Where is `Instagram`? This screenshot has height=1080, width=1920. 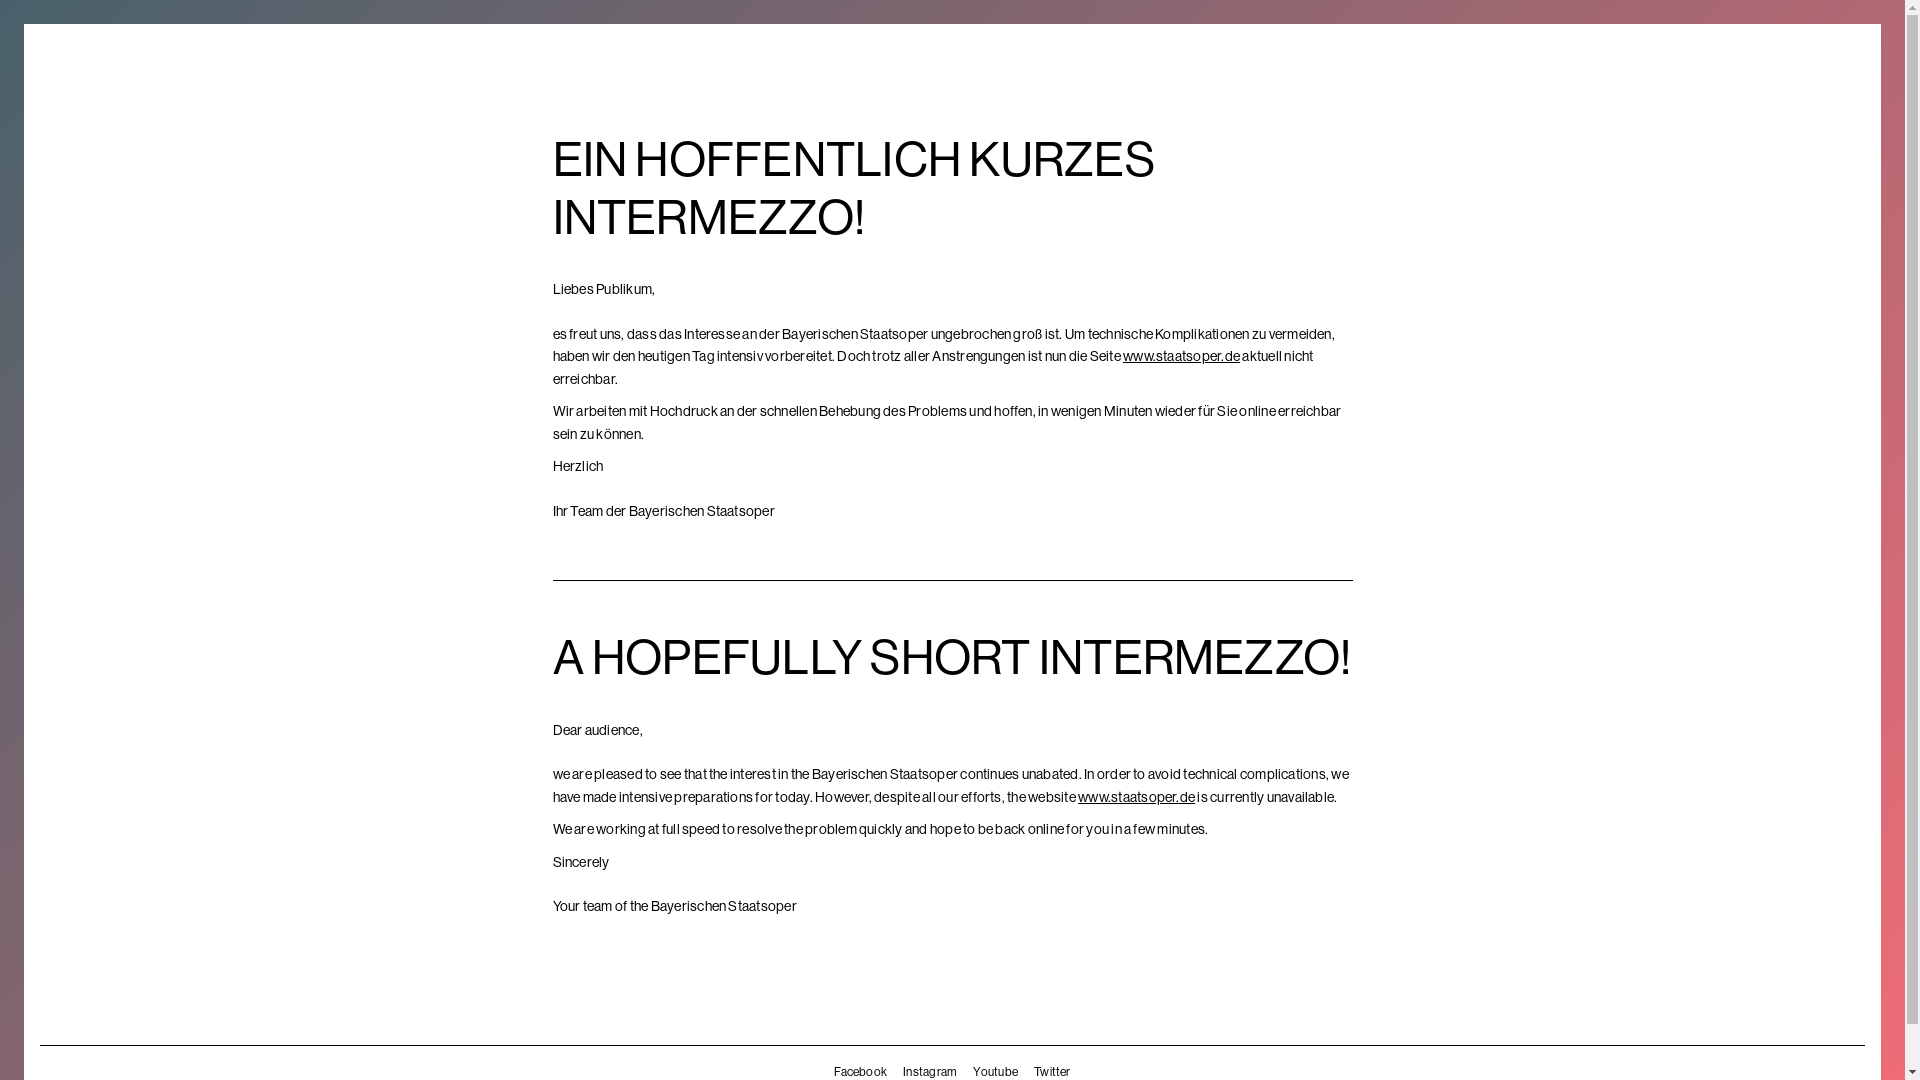 Instagram is located at coordinates (929, 1071).